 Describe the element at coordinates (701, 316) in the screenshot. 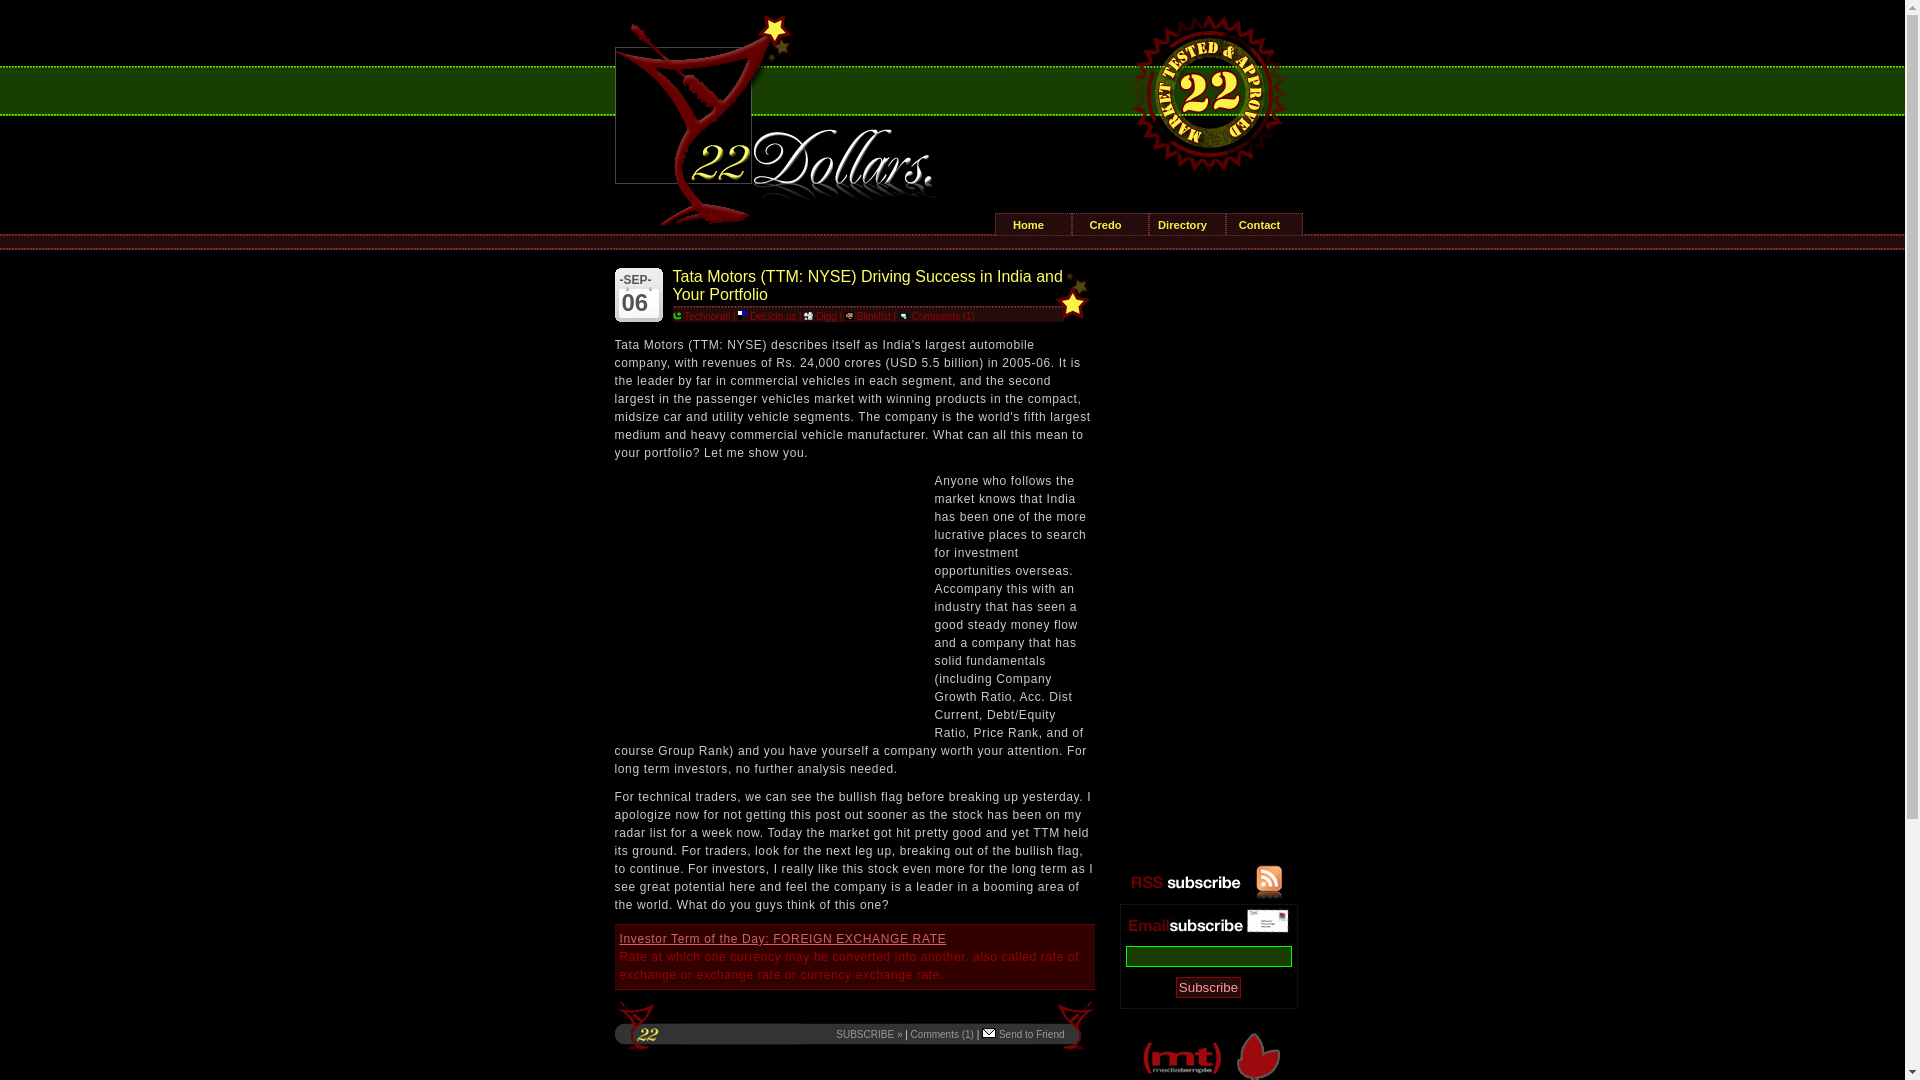

I see `Technorati` at that location.